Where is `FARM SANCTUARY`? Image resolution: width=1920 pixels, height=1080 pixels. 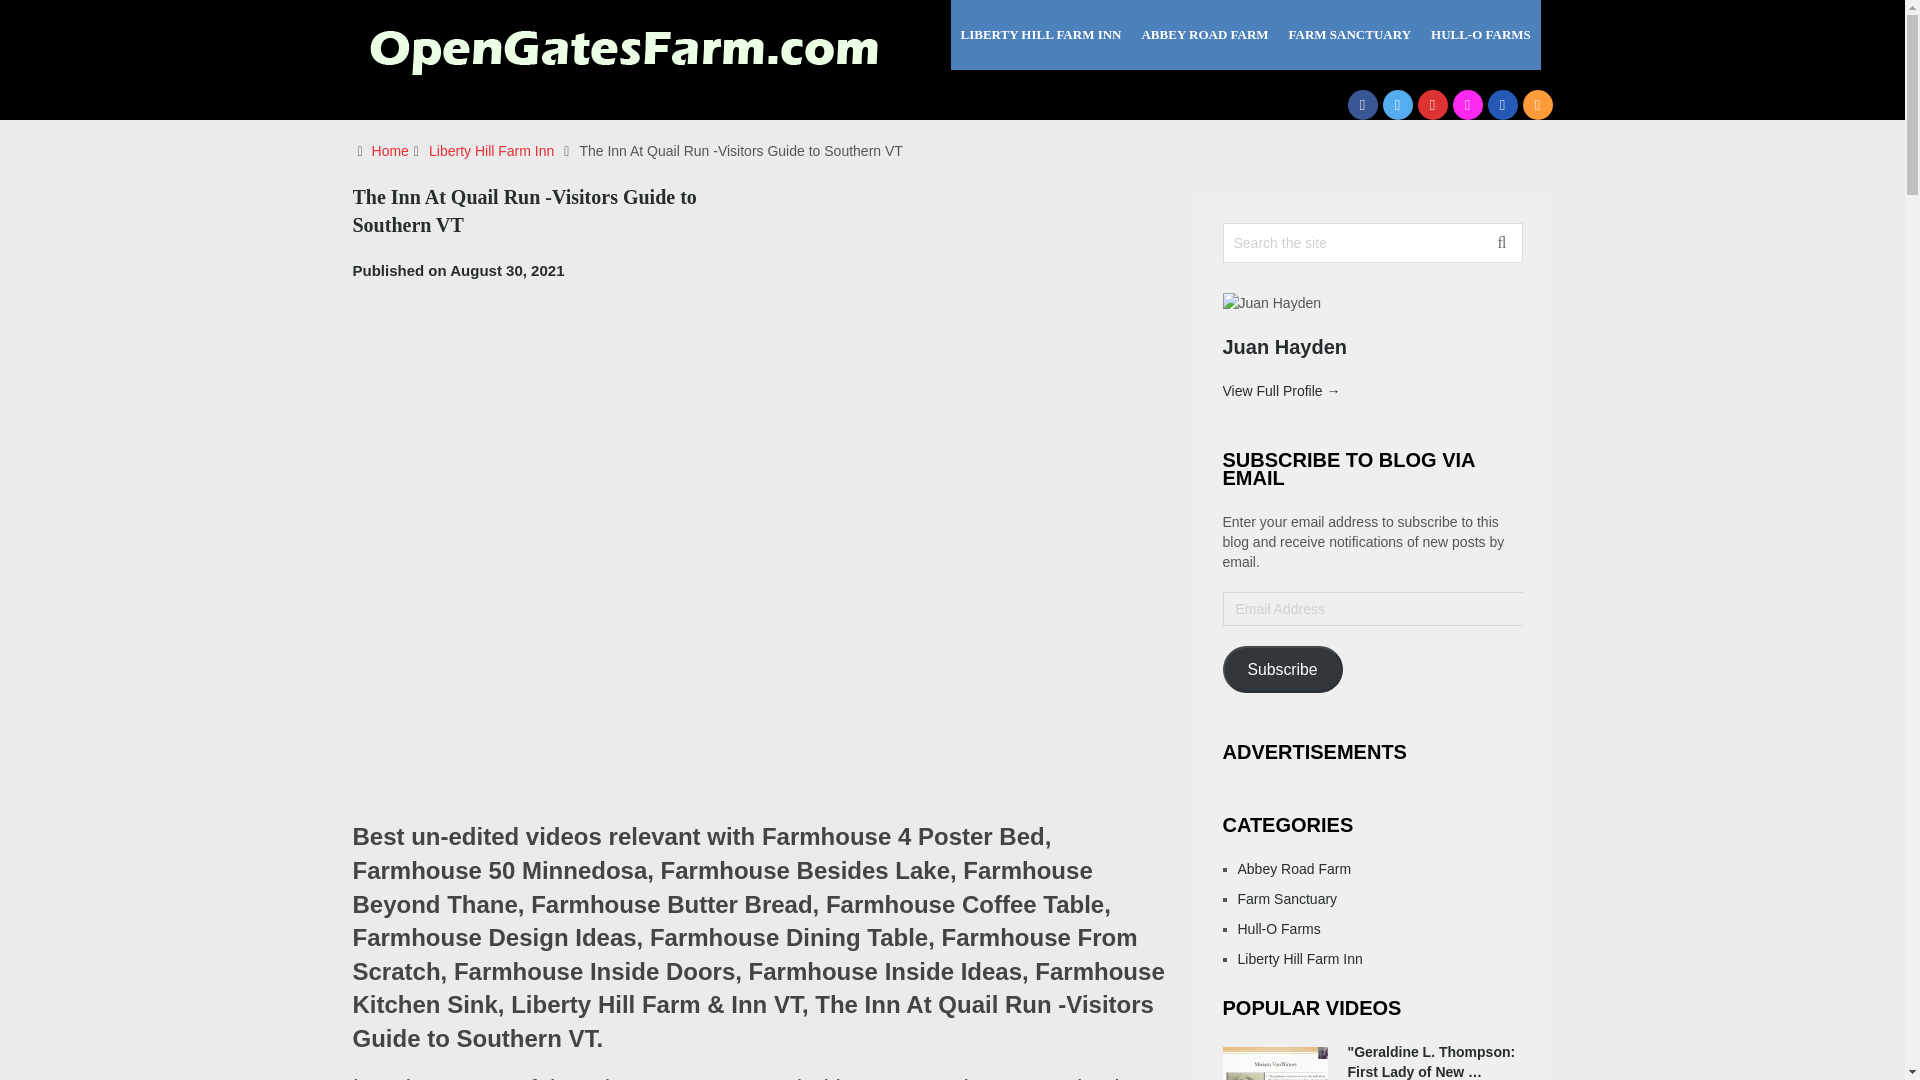 FARM SANCTUARY is located at coordinates (1349, 35).